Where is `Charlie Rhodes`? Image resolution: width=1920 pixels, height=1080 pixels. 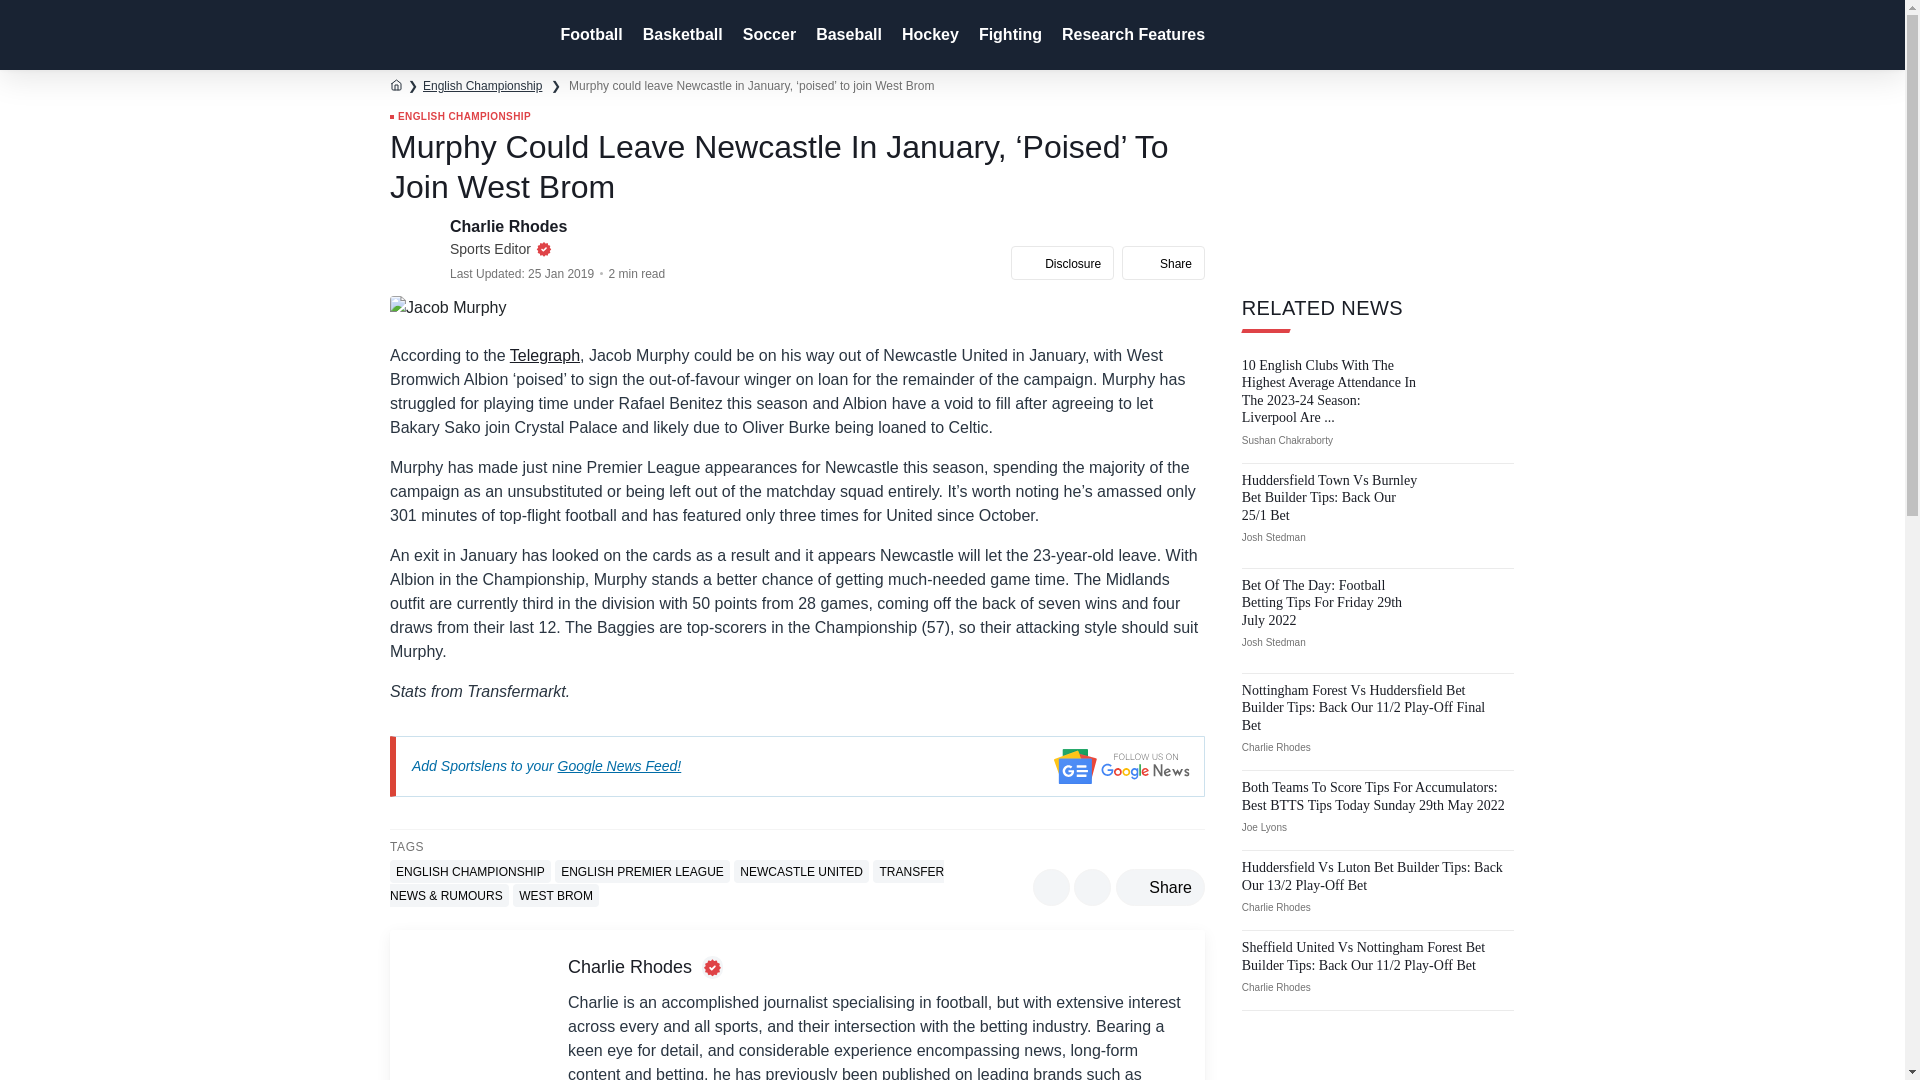
Charlie Rhodes is located at coordinates (510, 226).